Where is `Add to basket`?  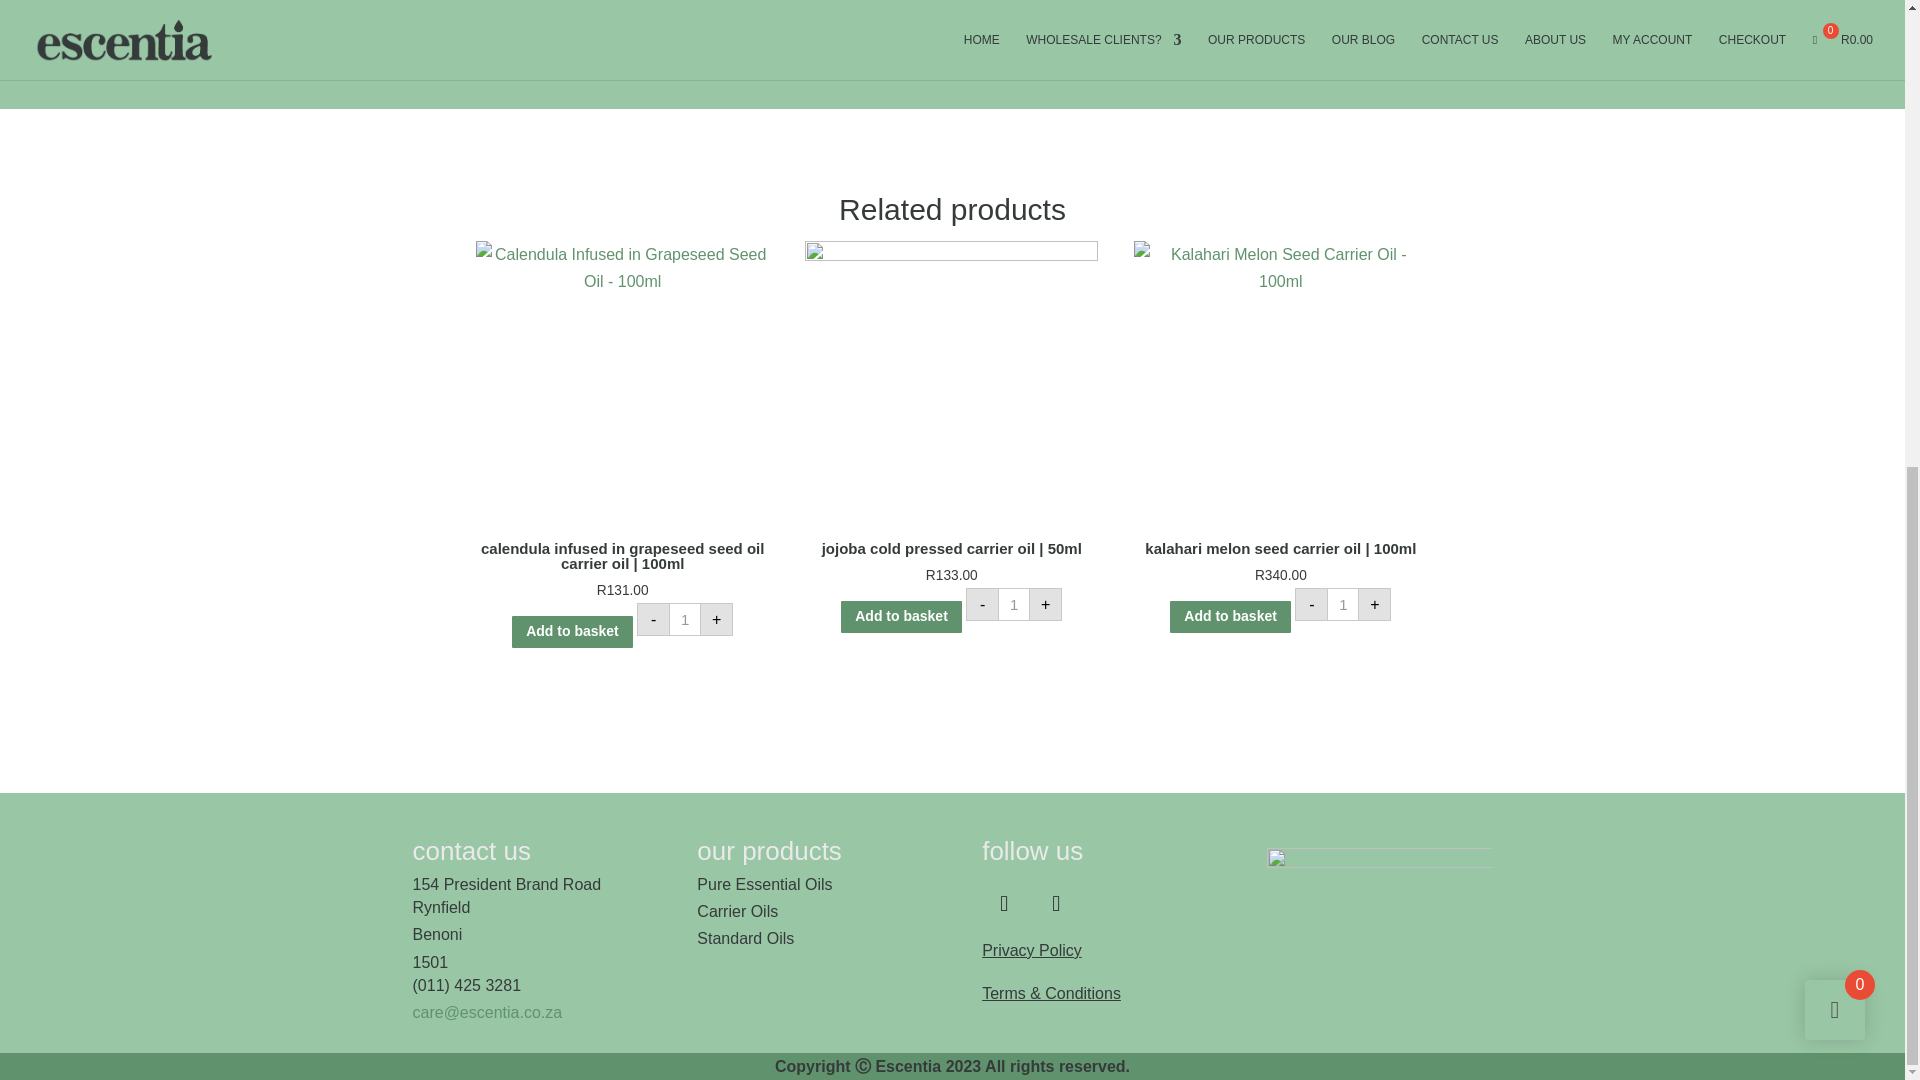 Add to basket is located at coordinates (572, 632).